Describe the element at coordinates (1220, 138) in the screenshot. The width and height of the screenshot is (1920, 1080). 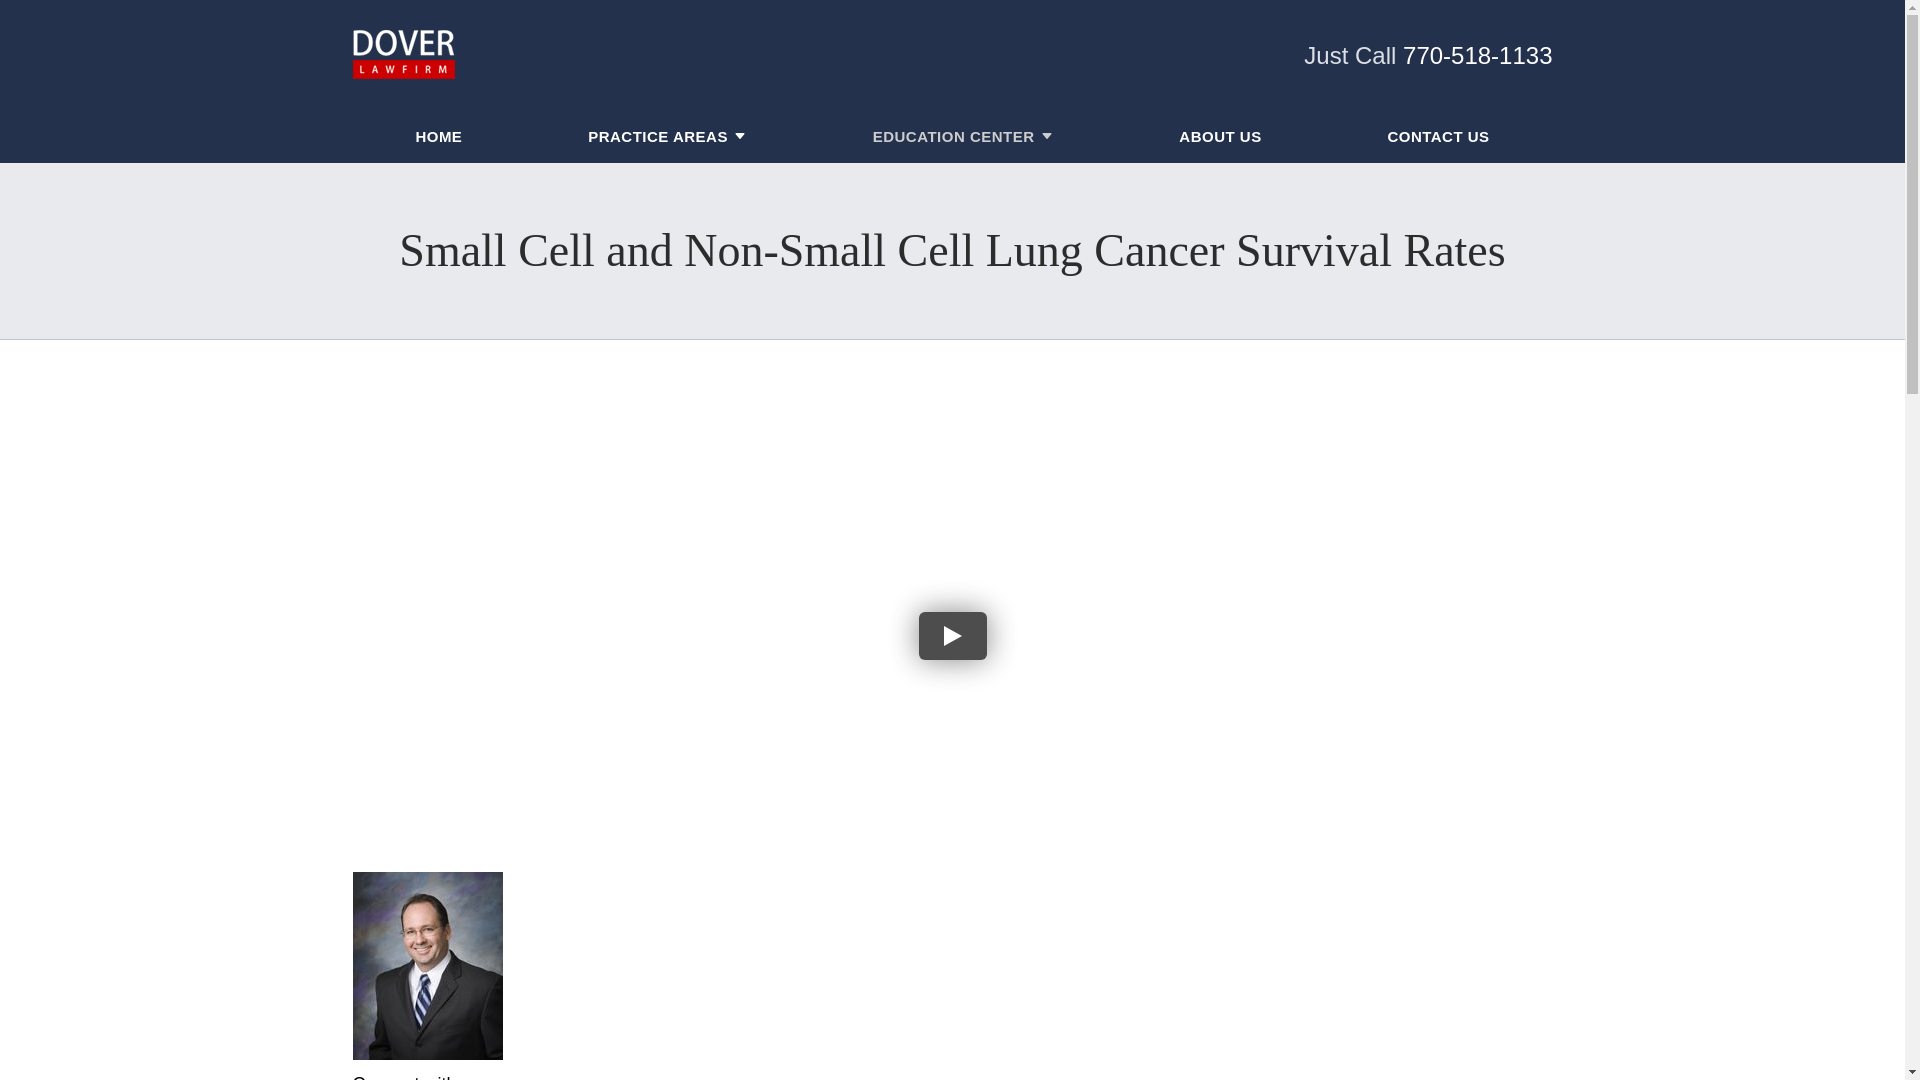
I see `ABOUT US` at that location.